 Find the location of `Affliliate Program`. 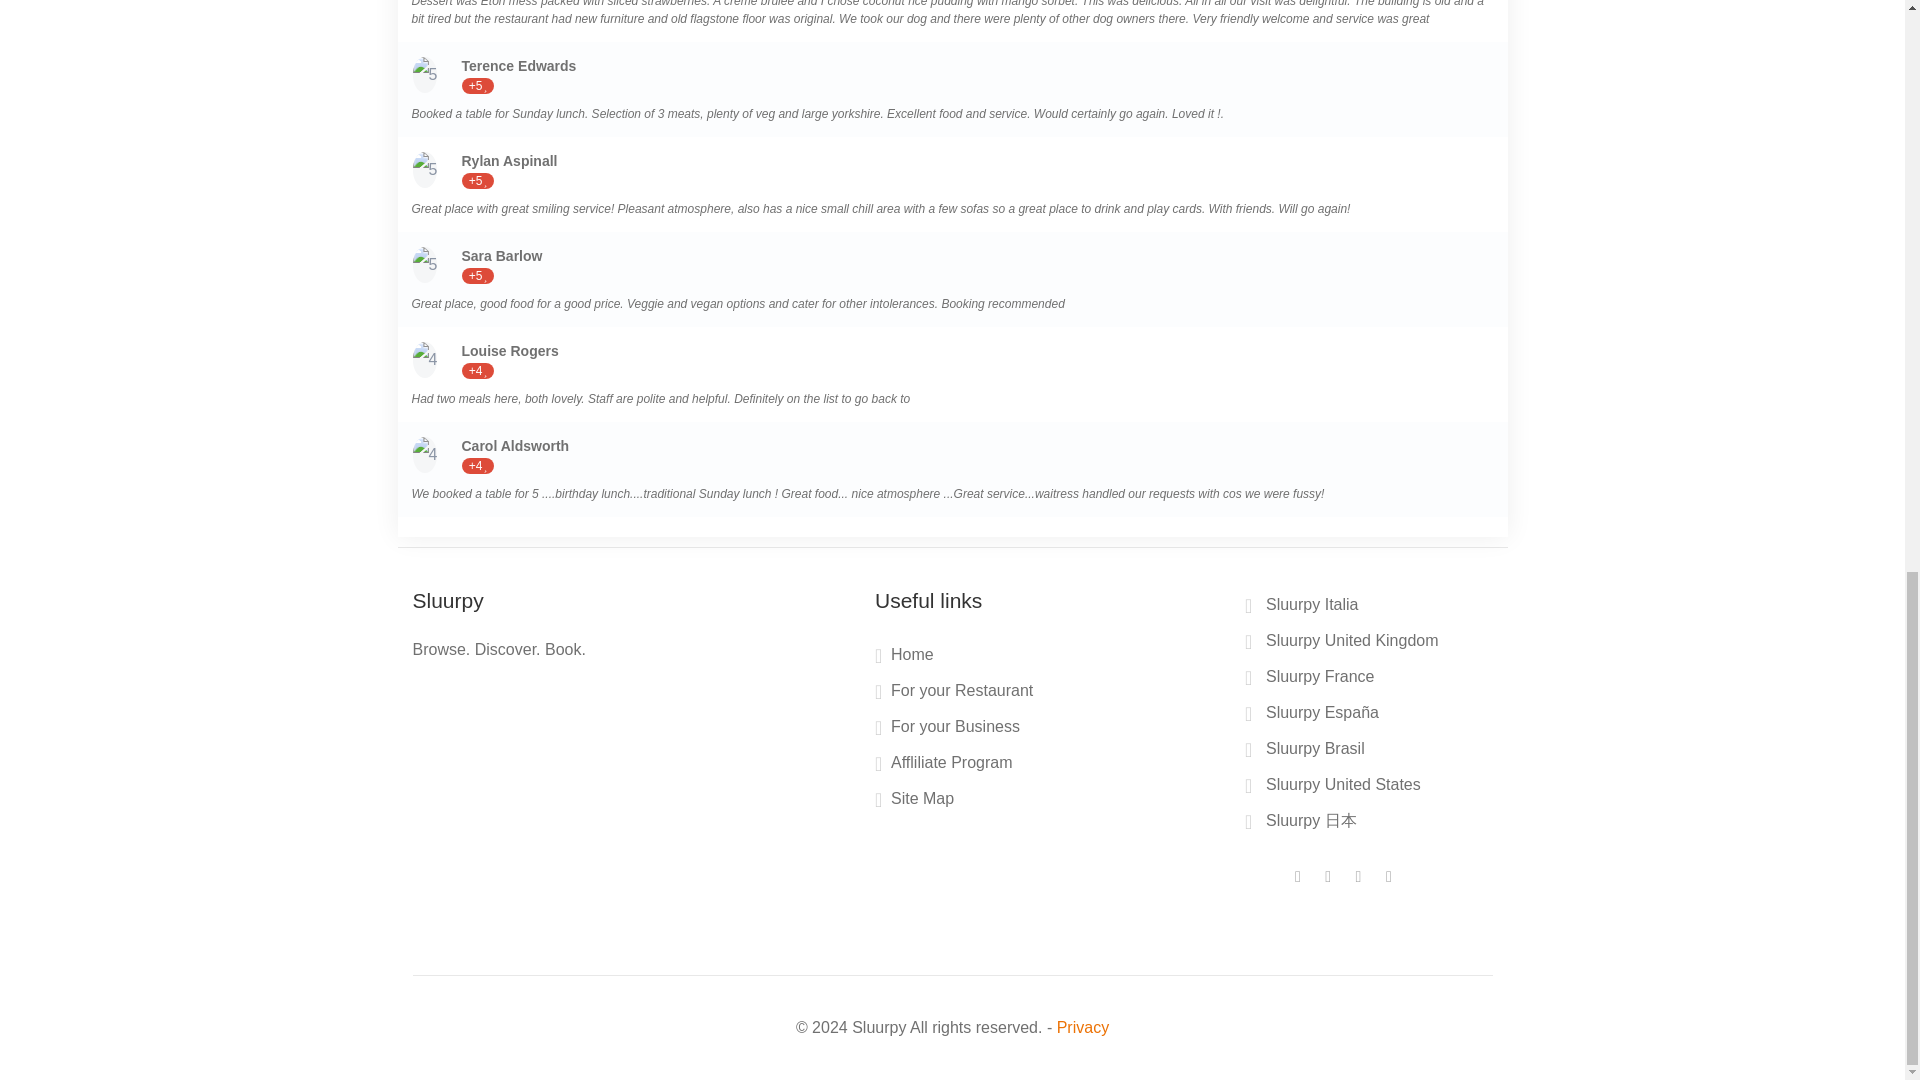

Affliliate Program is located at coordinates (944, 766).